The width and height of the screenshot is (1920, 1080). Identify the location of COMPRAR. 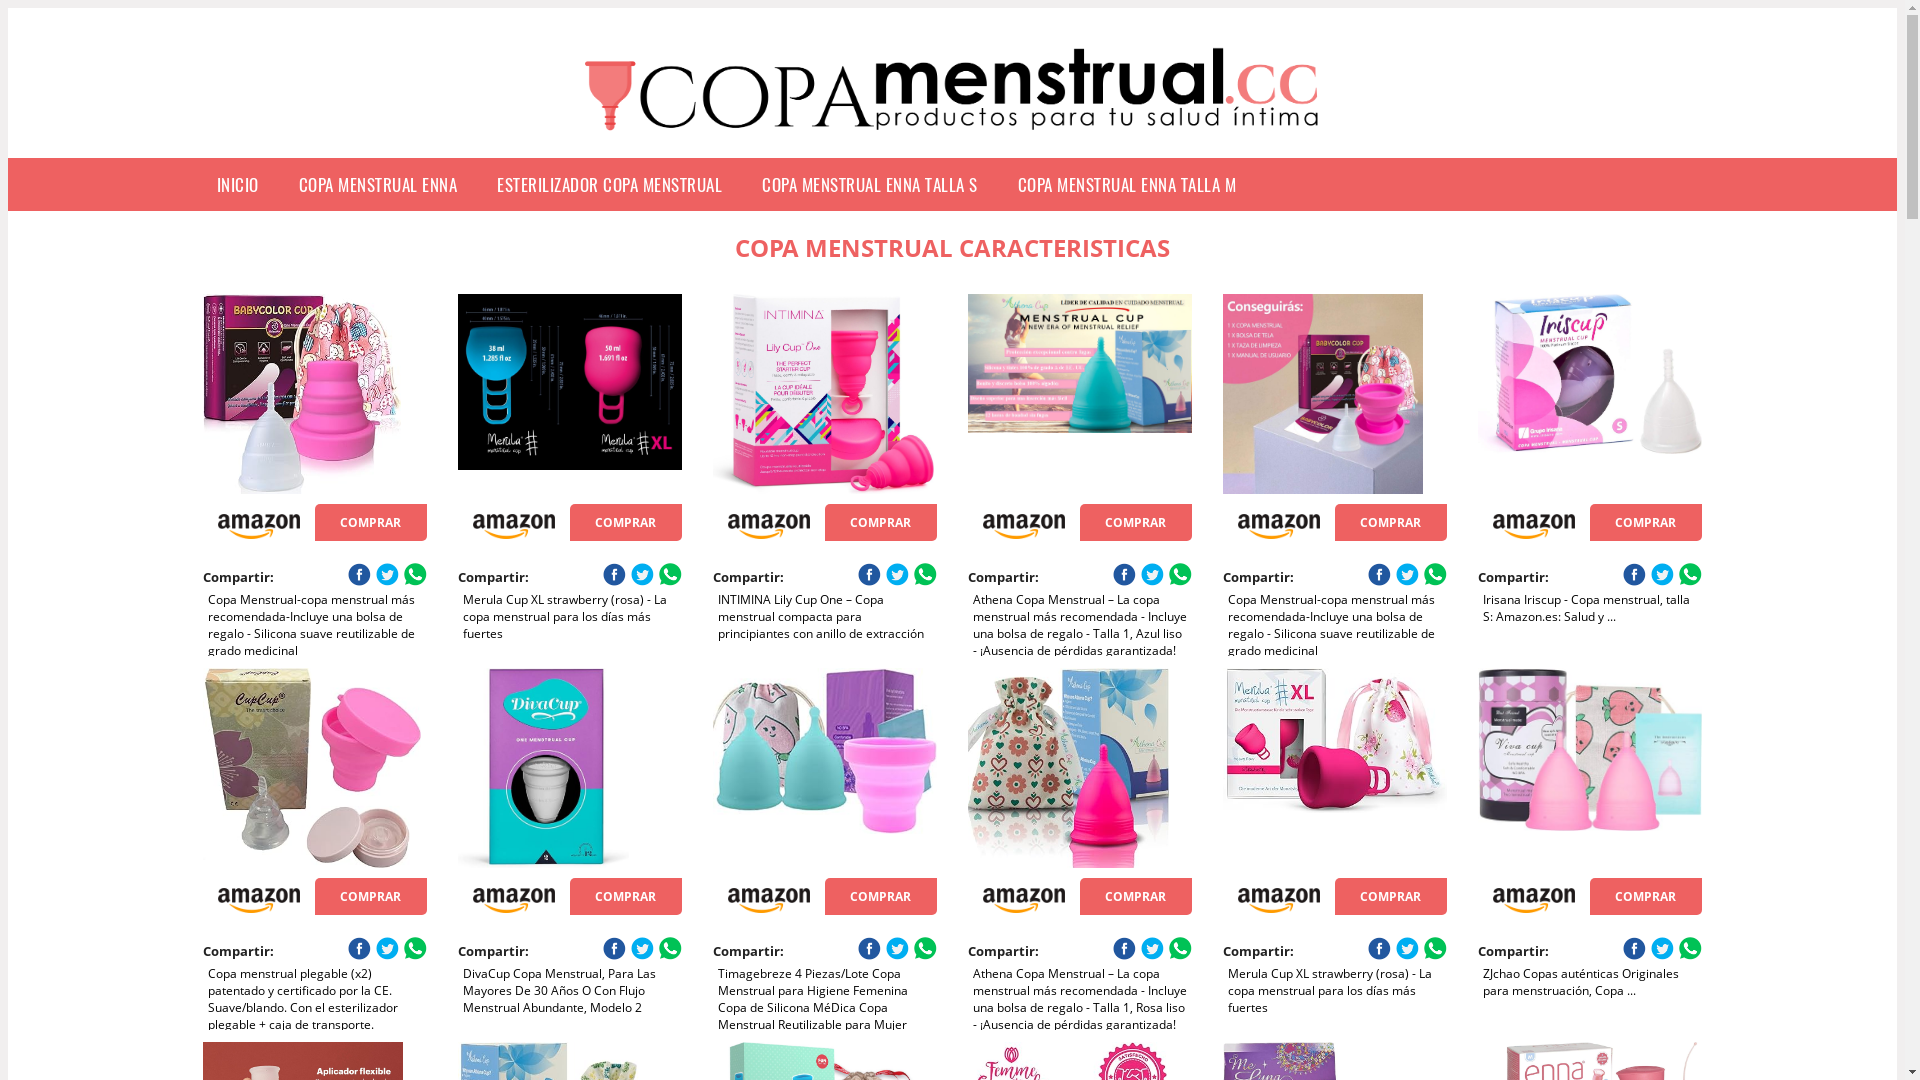
(881, 522).